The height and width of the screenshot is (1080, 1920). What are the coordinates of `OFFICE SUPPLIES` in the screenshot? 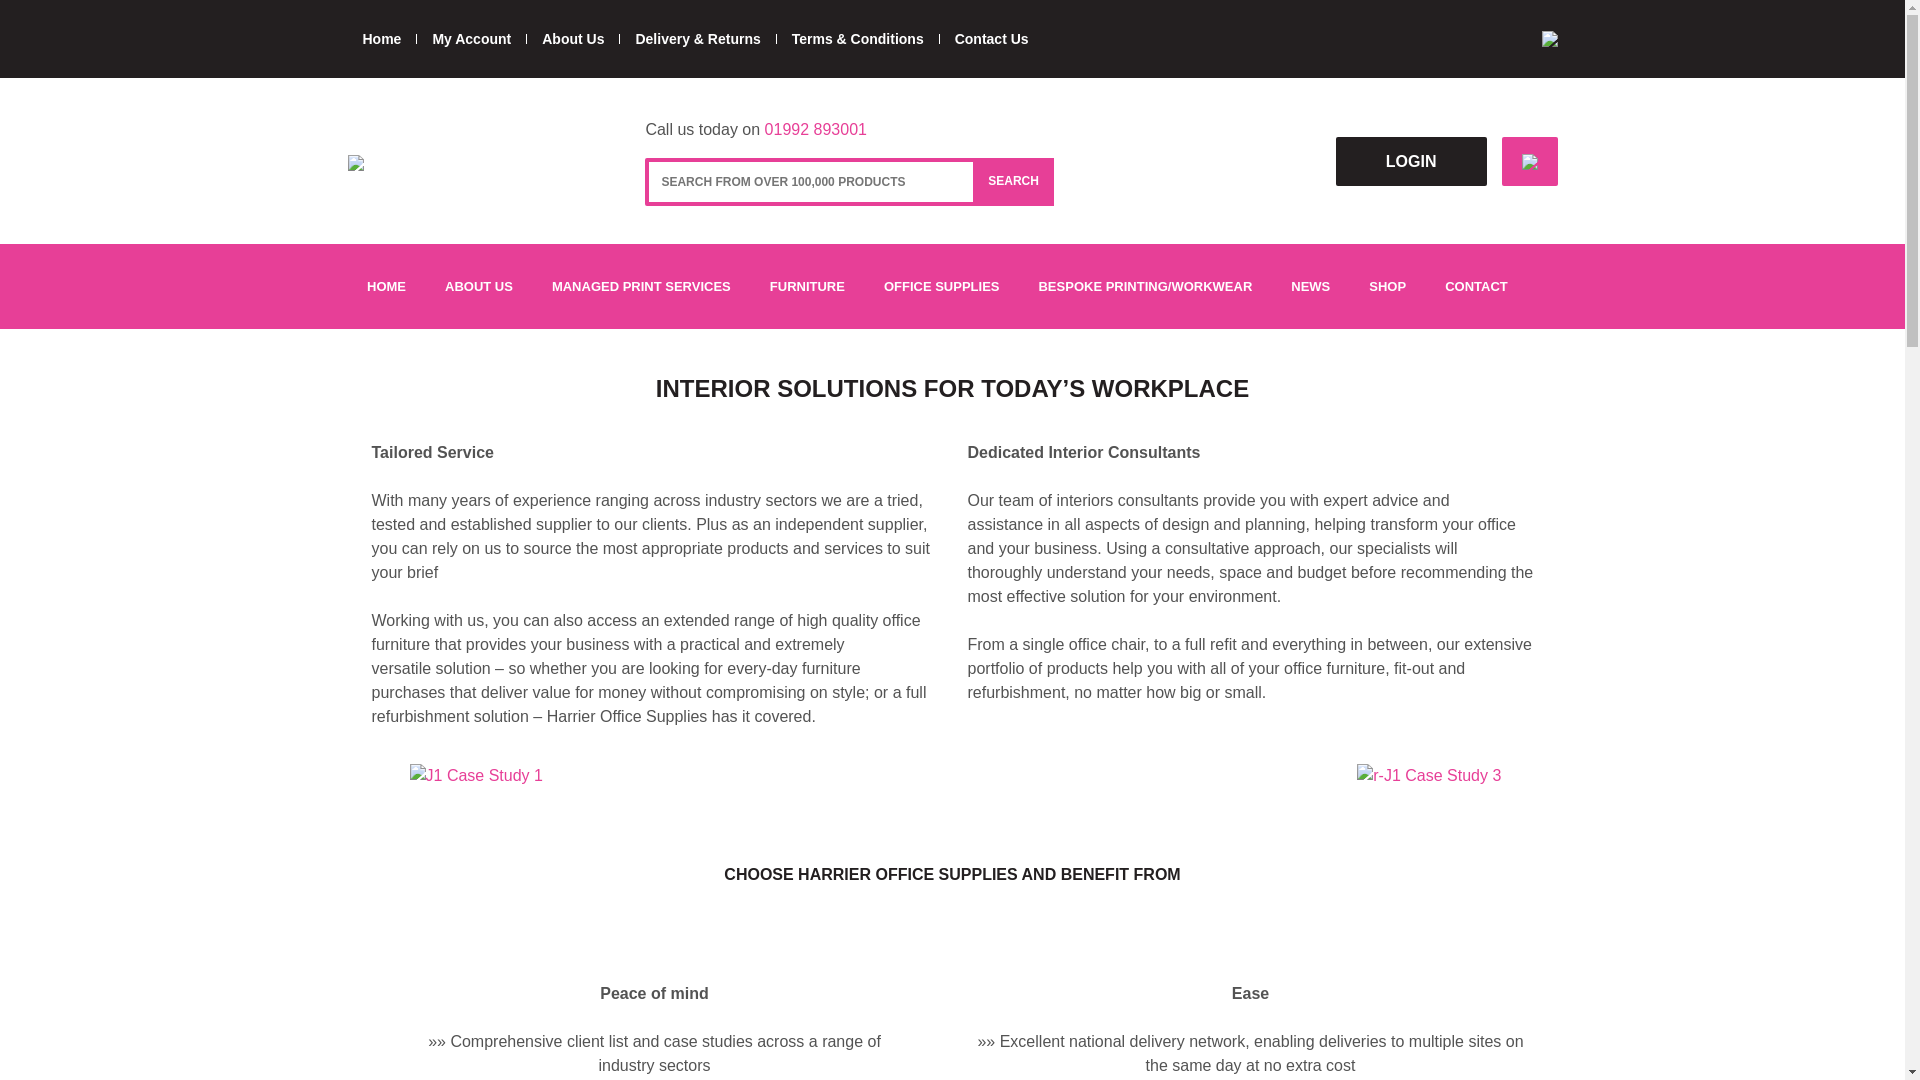 It's located at (942, 286).